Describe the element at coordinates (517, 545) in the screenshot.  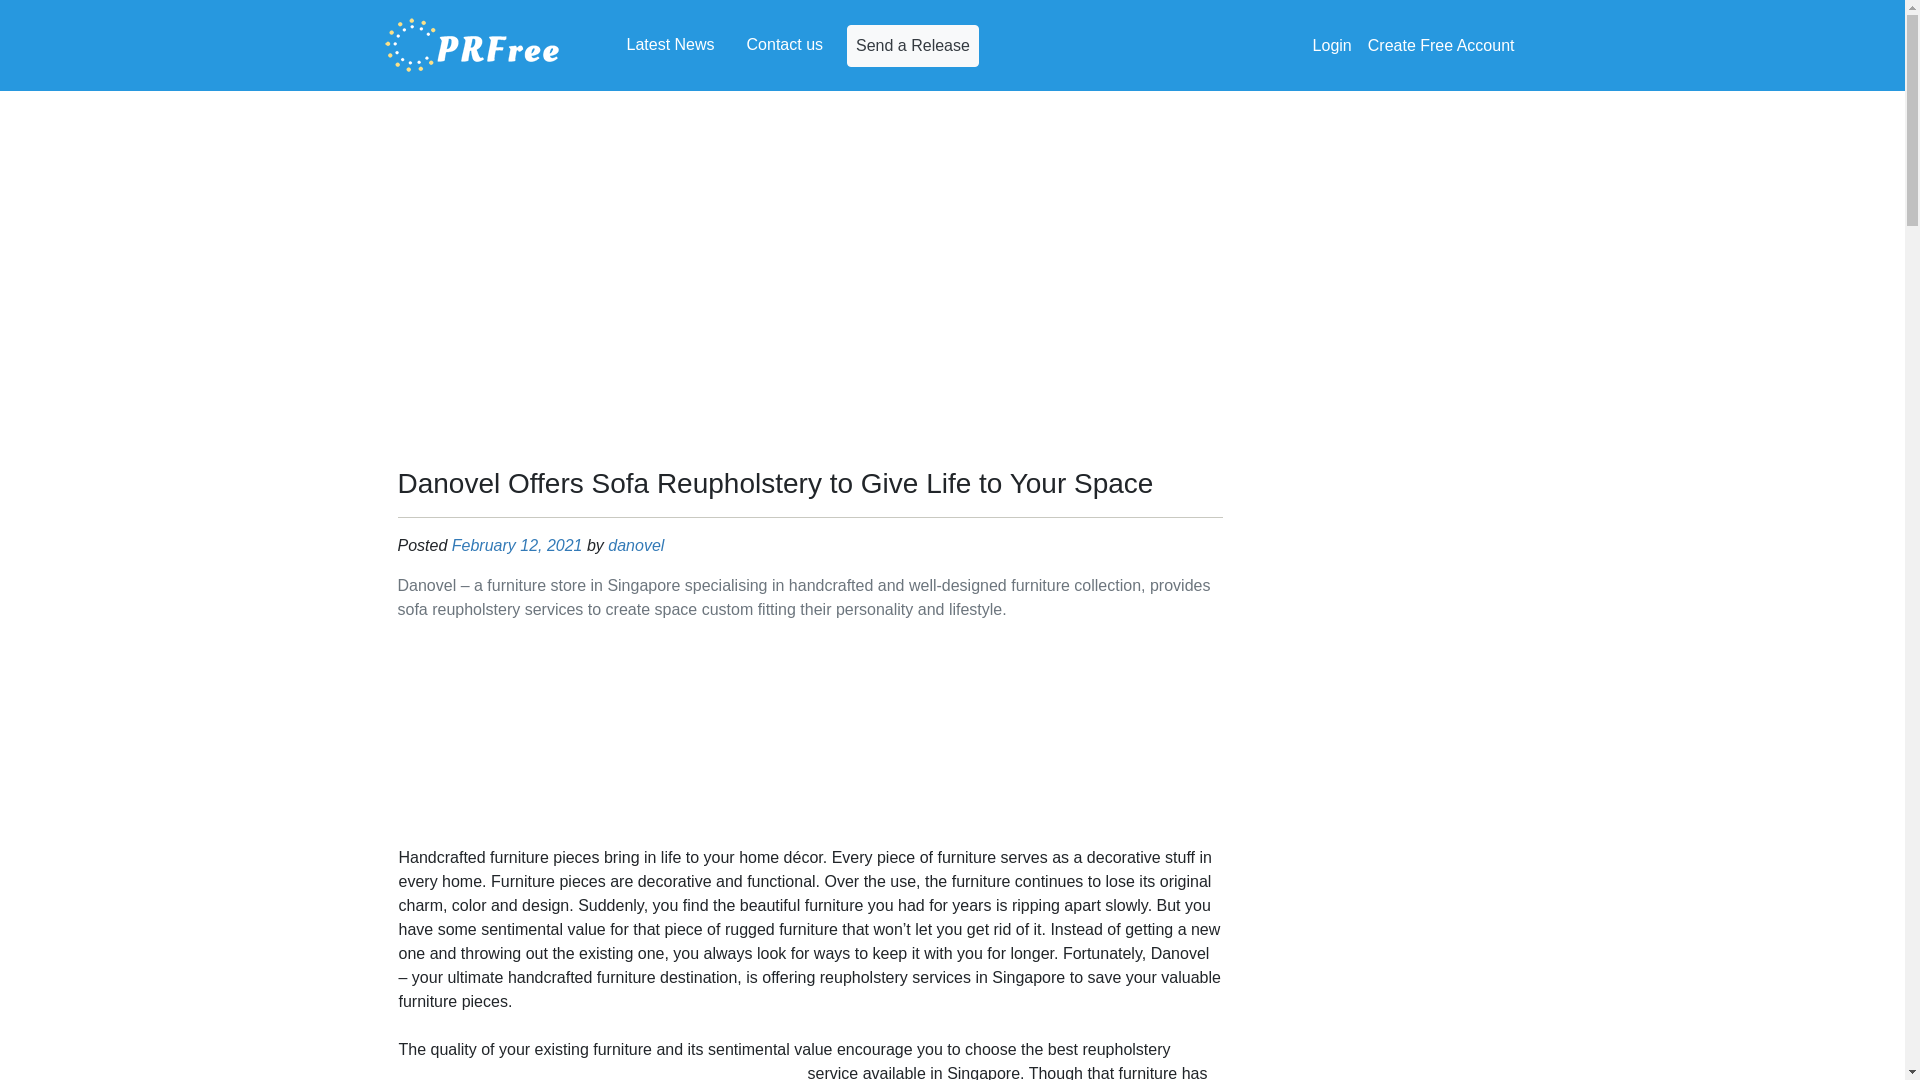
I see `February 12, 2021` at that location.